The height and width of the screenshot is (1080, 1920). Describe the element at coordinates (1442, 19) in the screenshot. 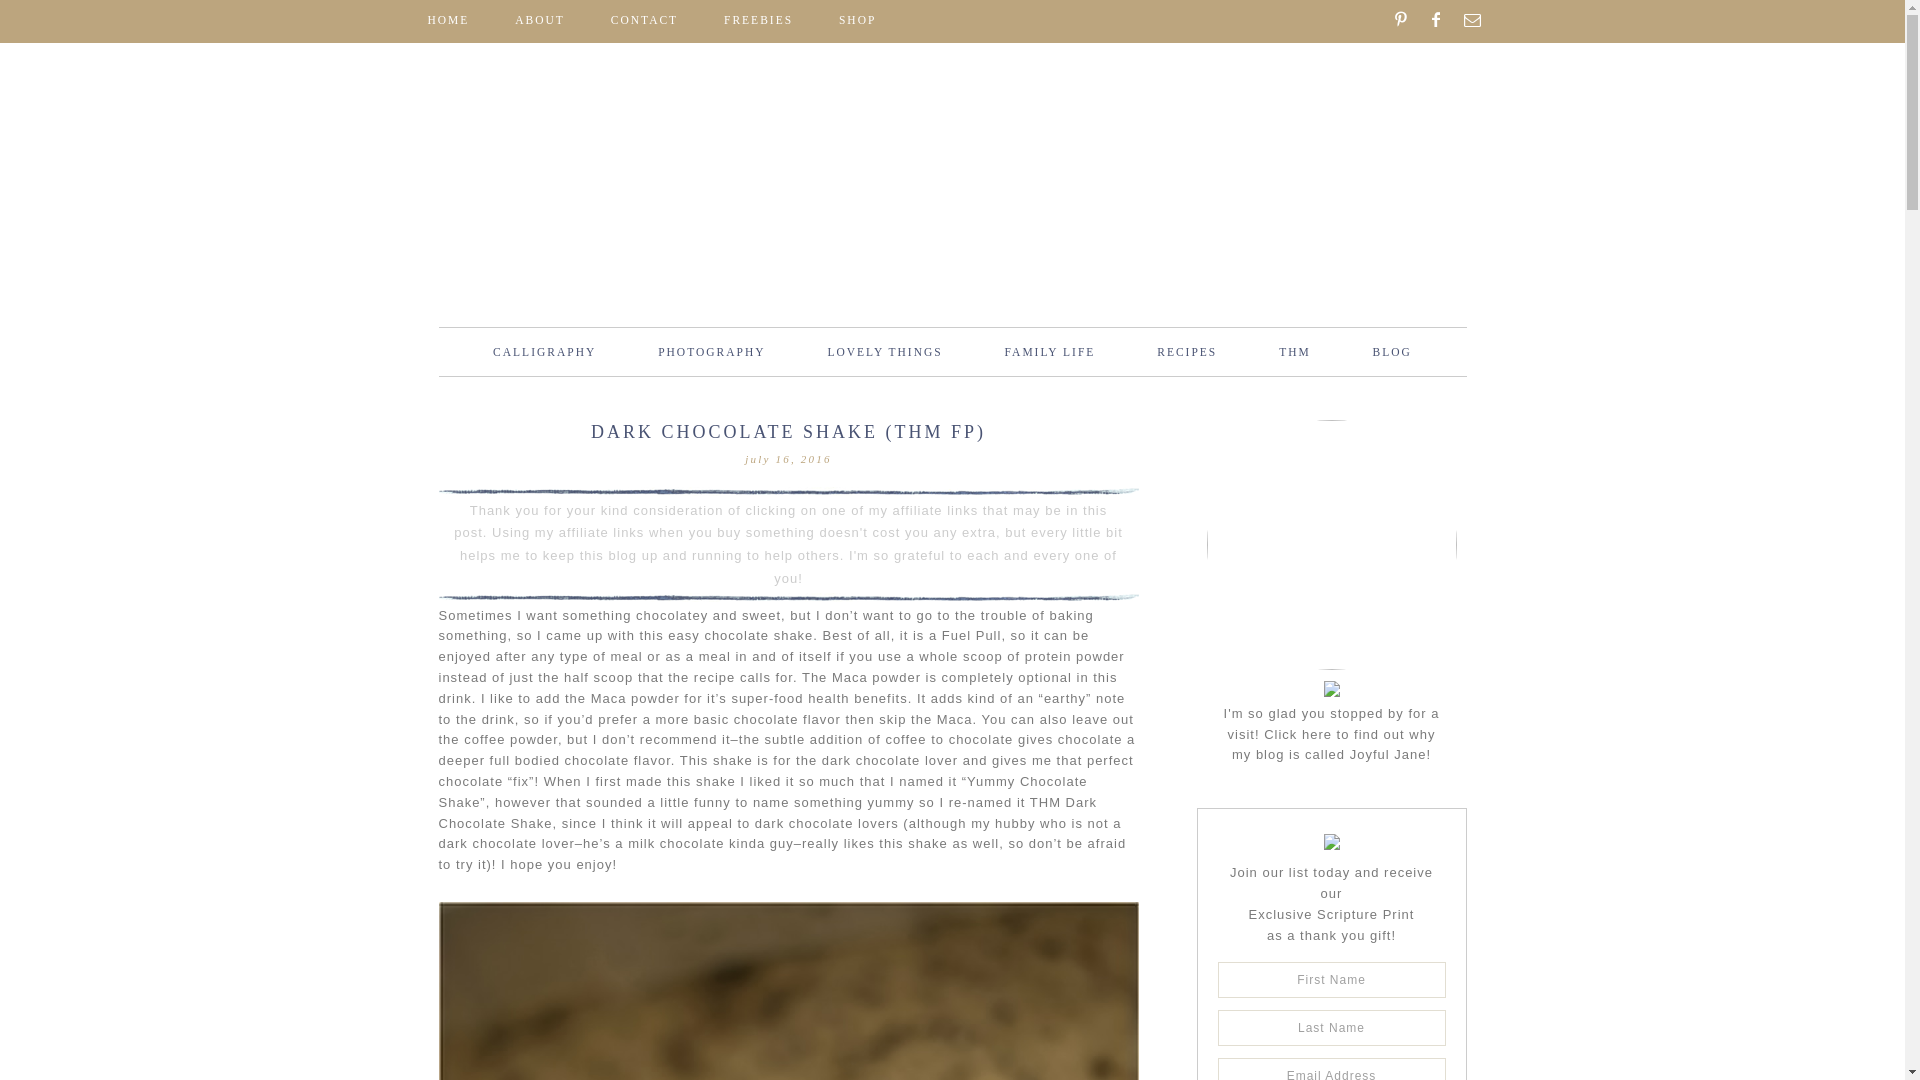

I see `Facebook` at that location.